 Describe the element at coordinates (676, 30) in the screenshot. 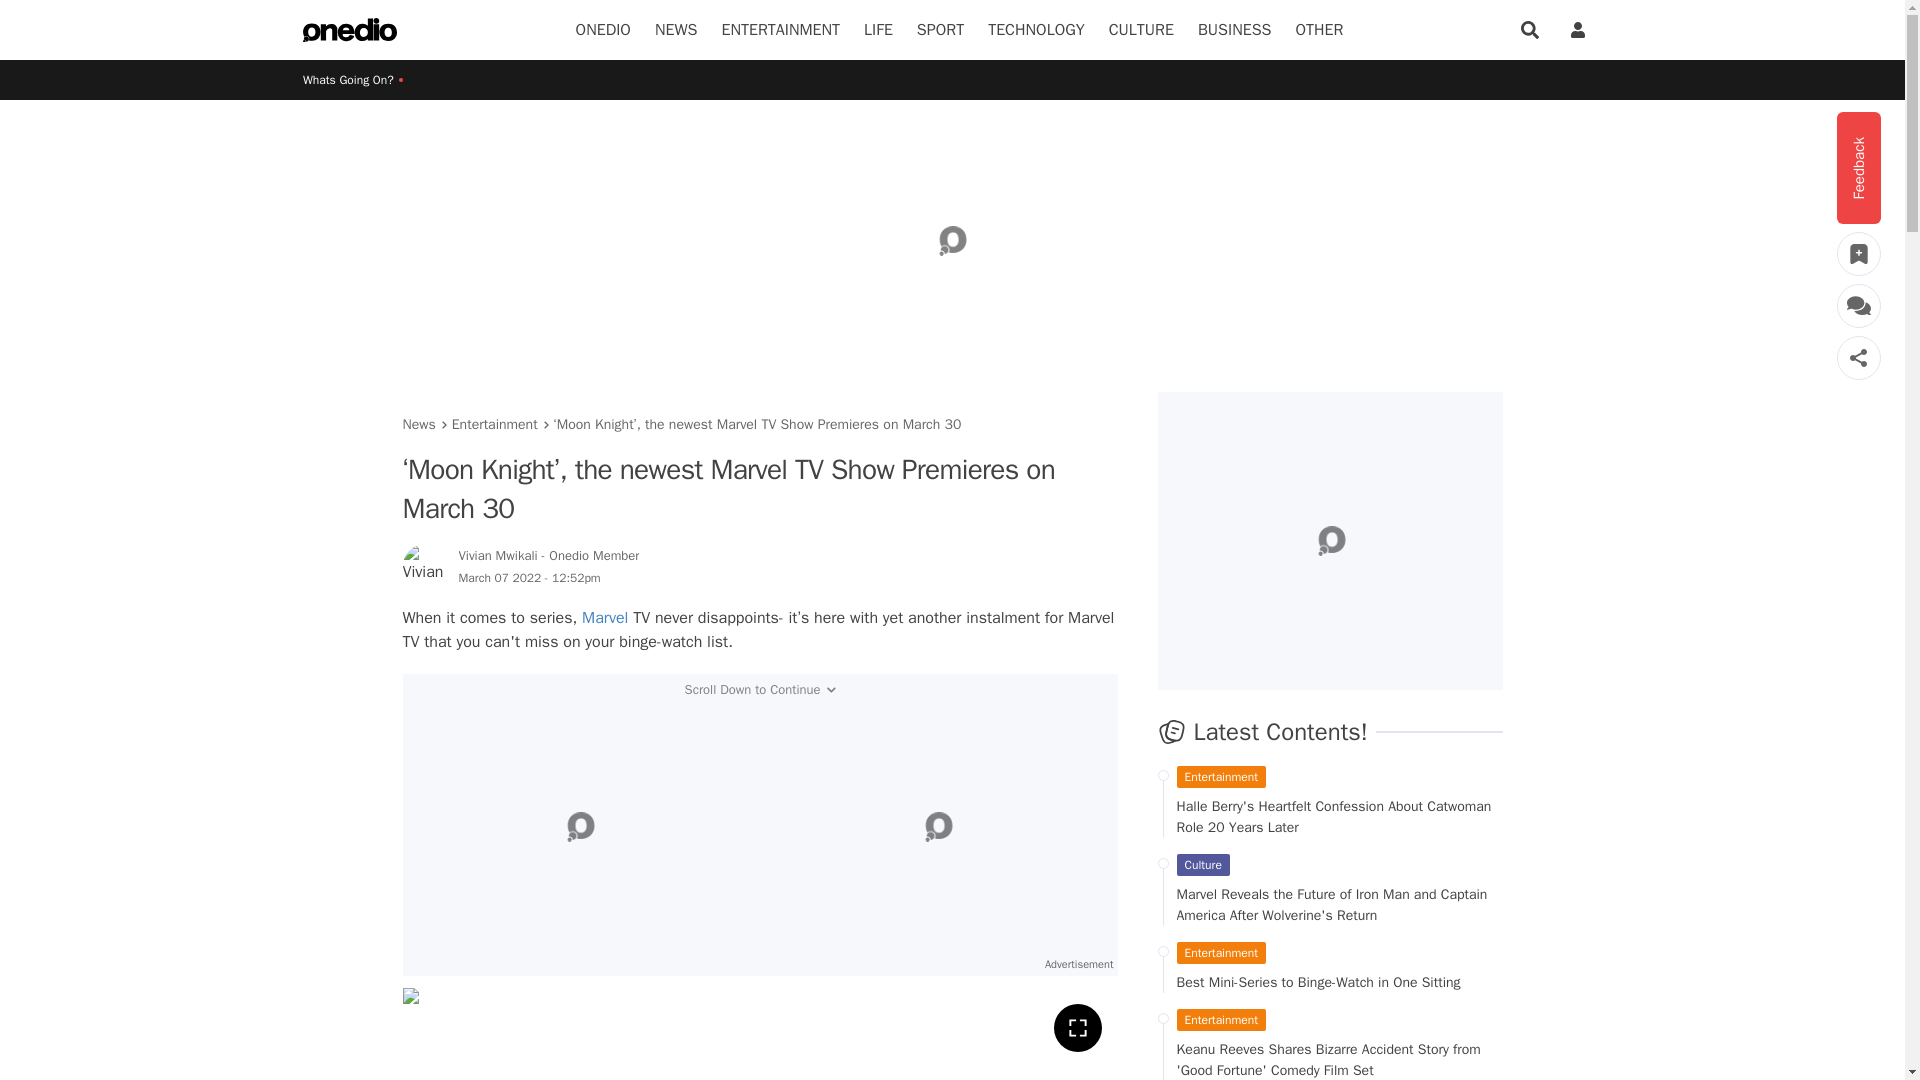

I see `News` at that location.